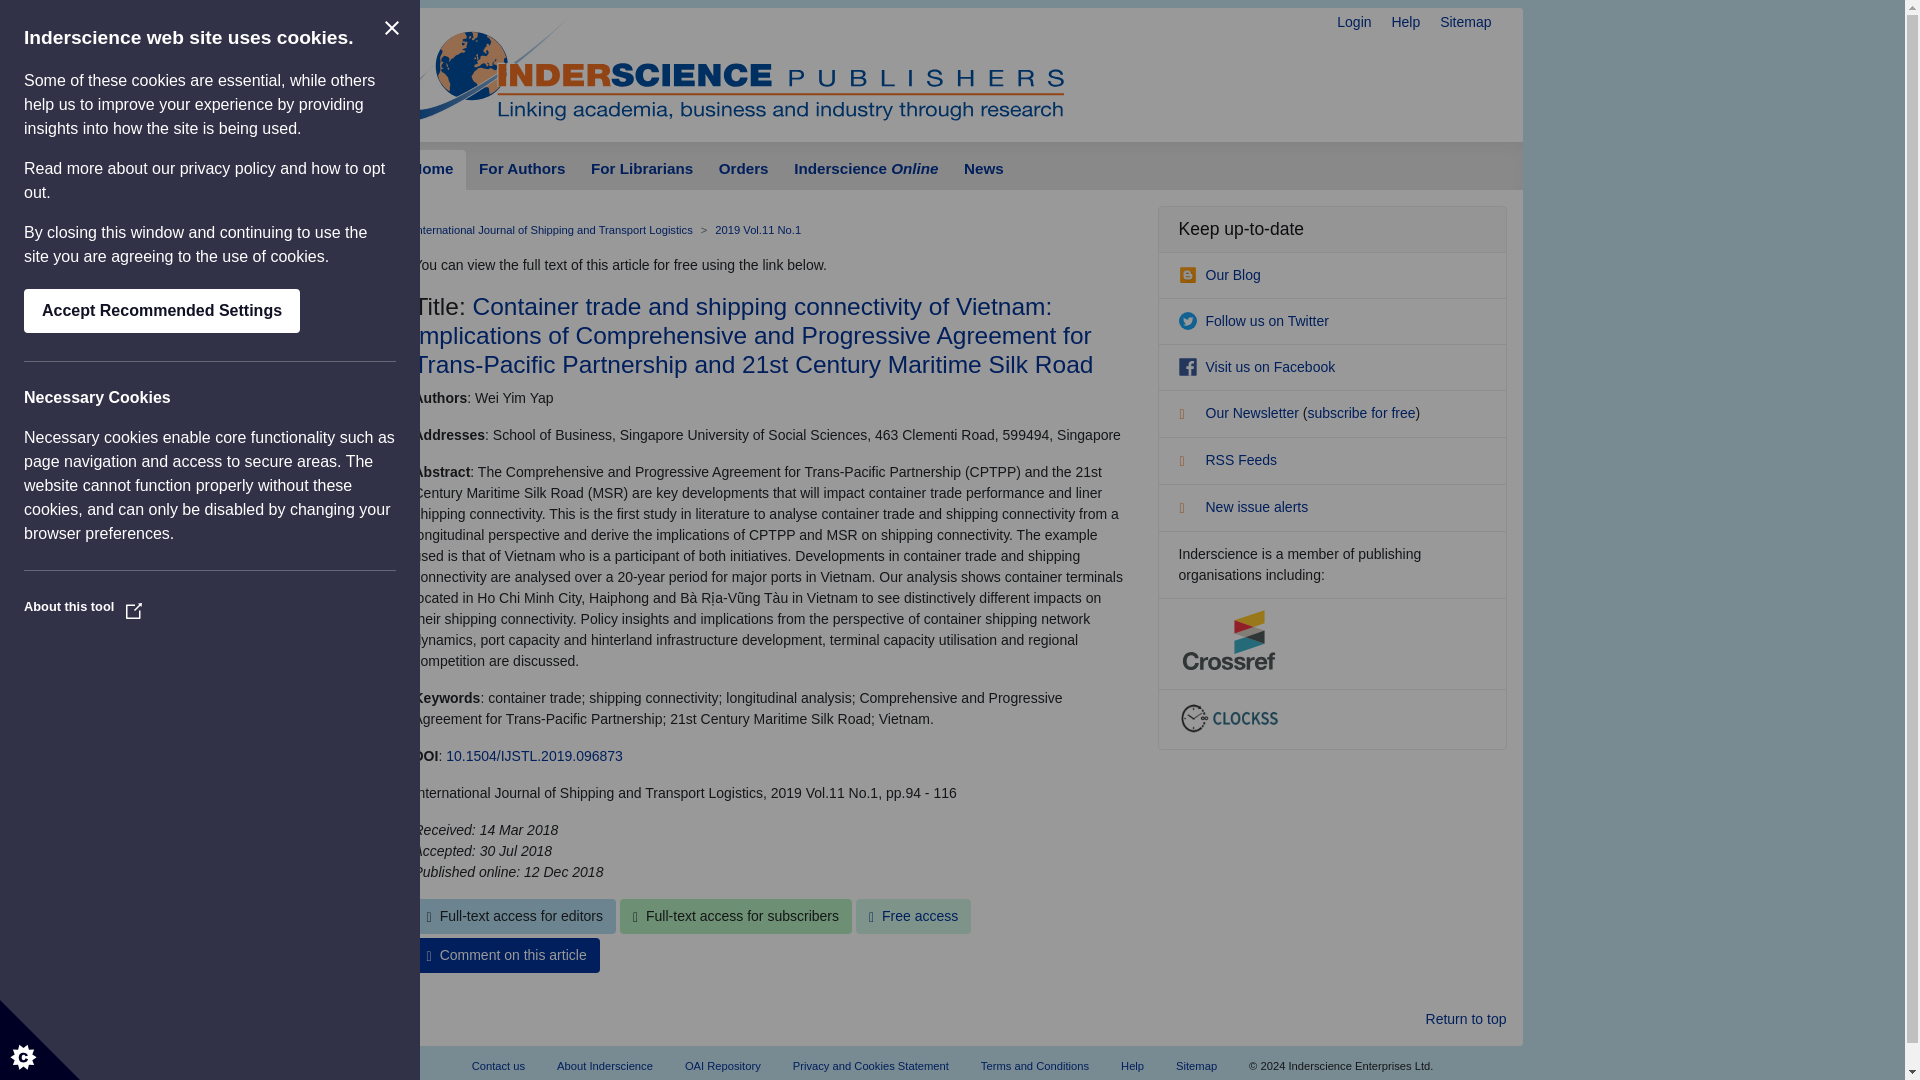 This screenshot has width=1920, height=1080. Describe the element at coordinates (1466, 1019) in the screenshot. I see `Return to top` at that location.